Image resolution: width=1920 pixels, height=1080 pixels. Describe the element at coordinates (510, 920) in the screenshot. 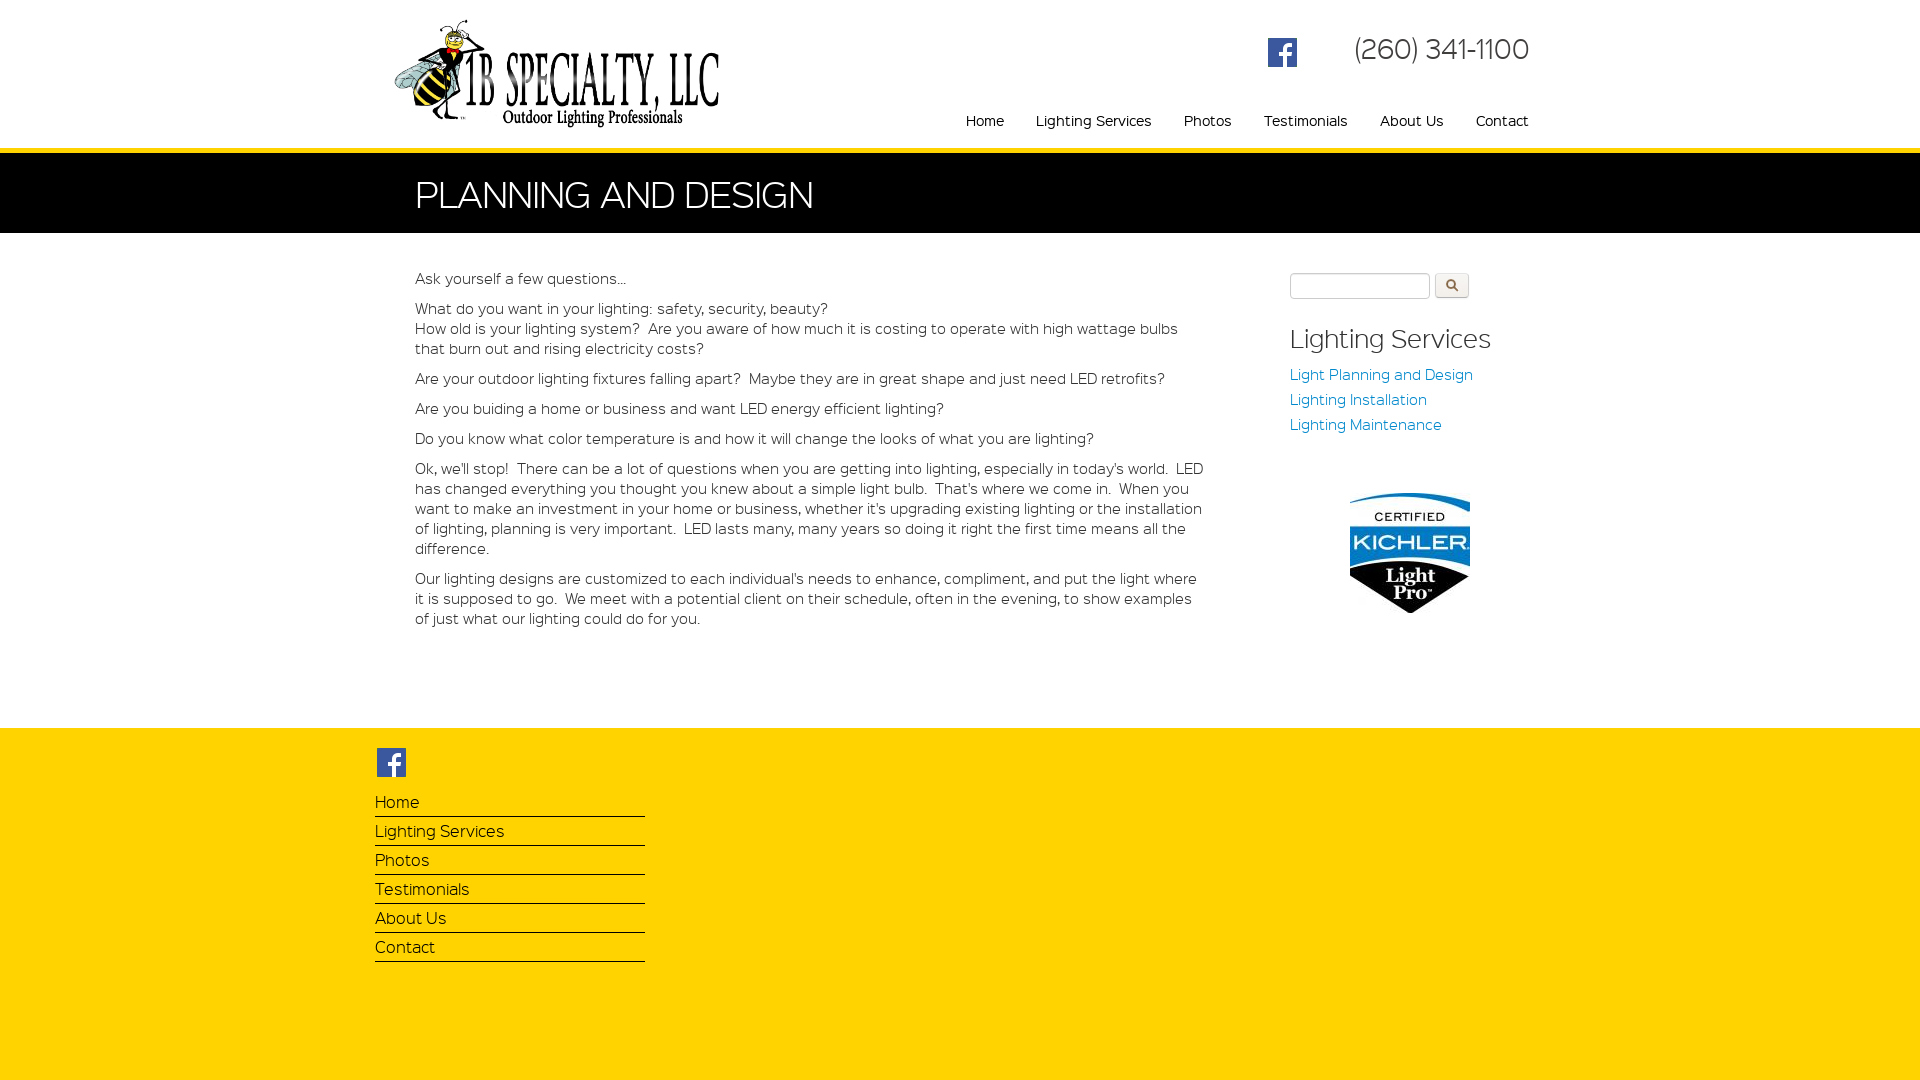

I see `About Us` at that location.